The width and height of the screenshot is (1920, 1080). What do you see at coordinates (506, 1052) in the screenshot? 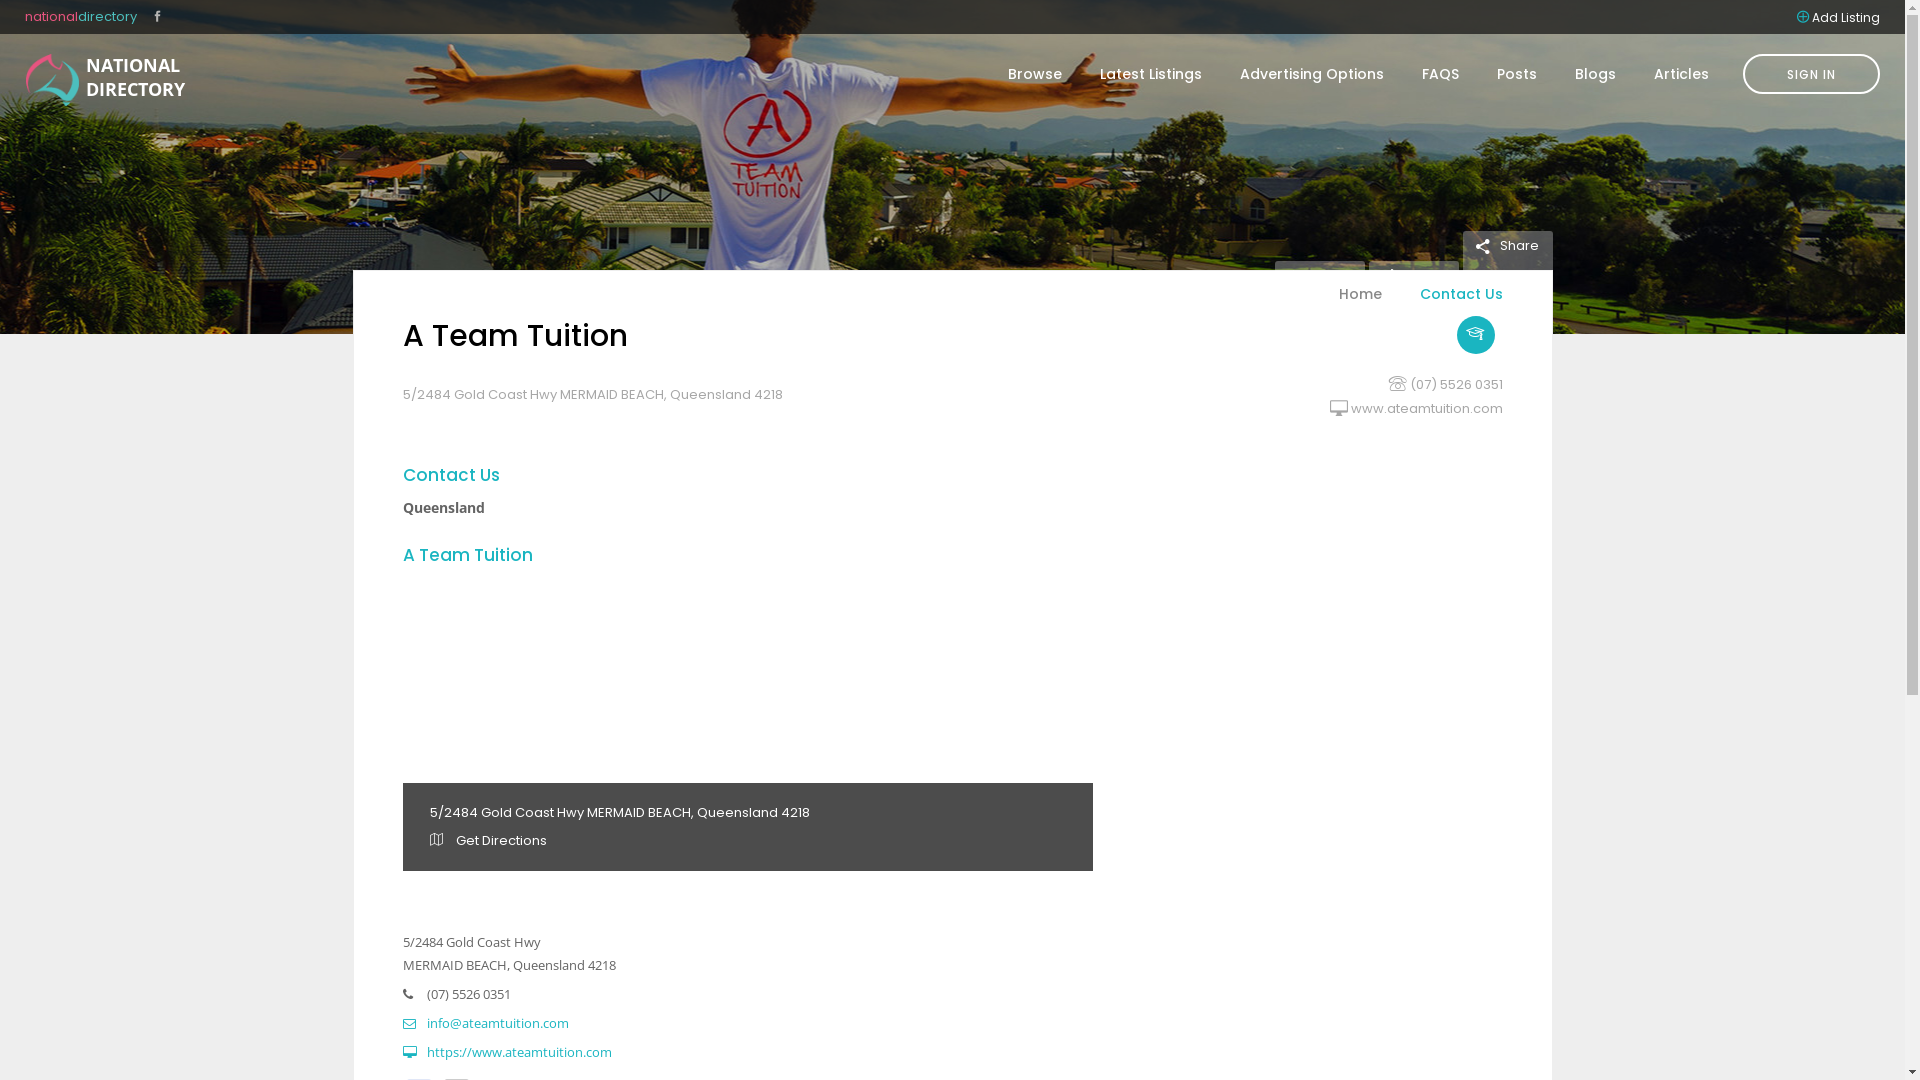
I see `https://www.ateamtuition.com` at bounding box center [506, 1052].